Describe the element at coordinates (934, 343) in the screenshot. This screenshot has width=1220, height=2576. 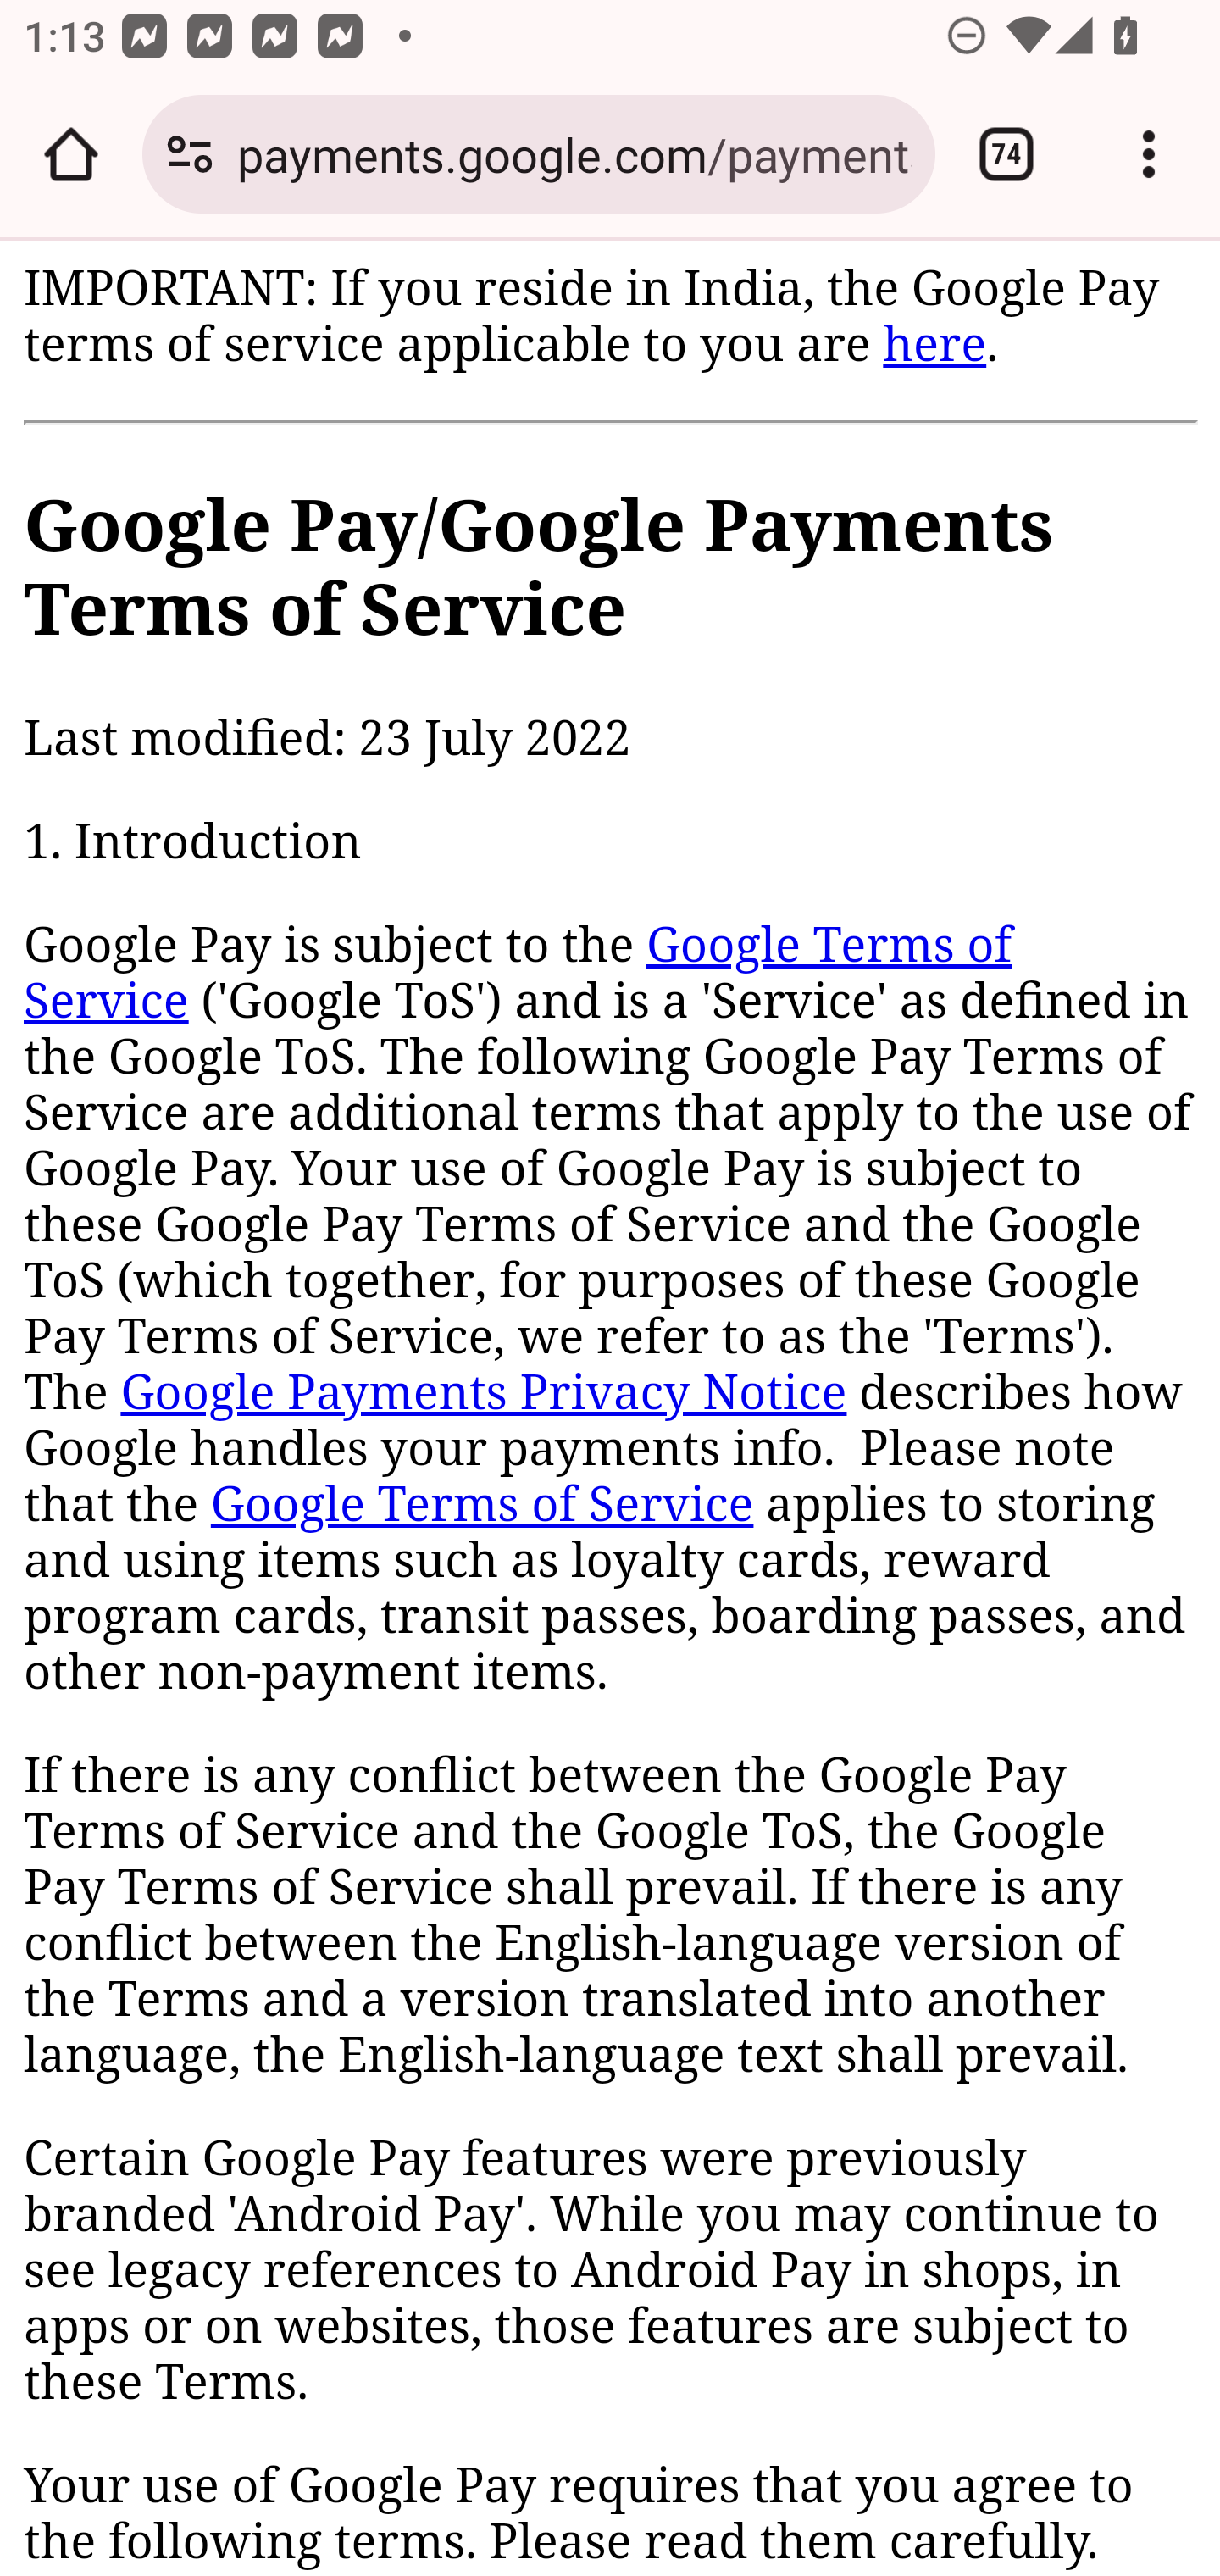
I see `here` at that location.